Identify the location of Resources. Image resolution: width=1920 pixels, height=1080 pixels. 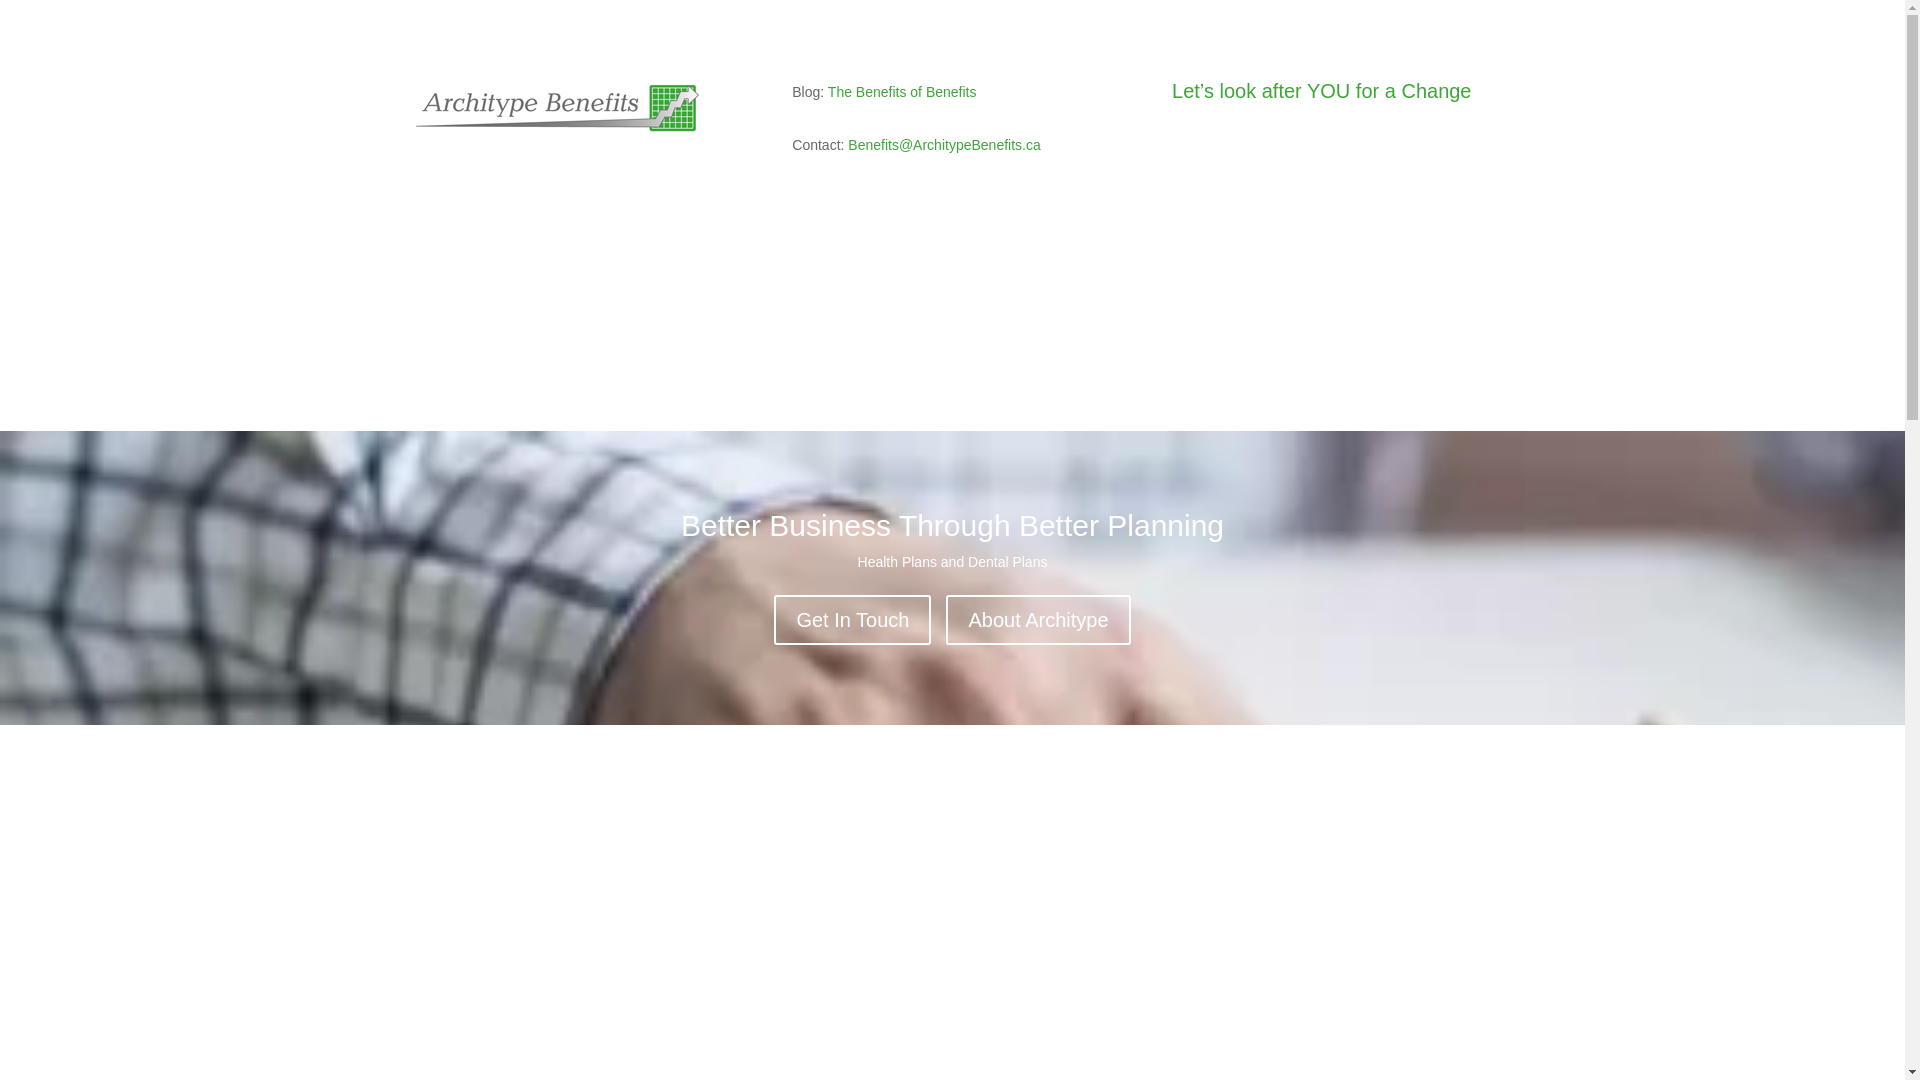
(1054, 339).